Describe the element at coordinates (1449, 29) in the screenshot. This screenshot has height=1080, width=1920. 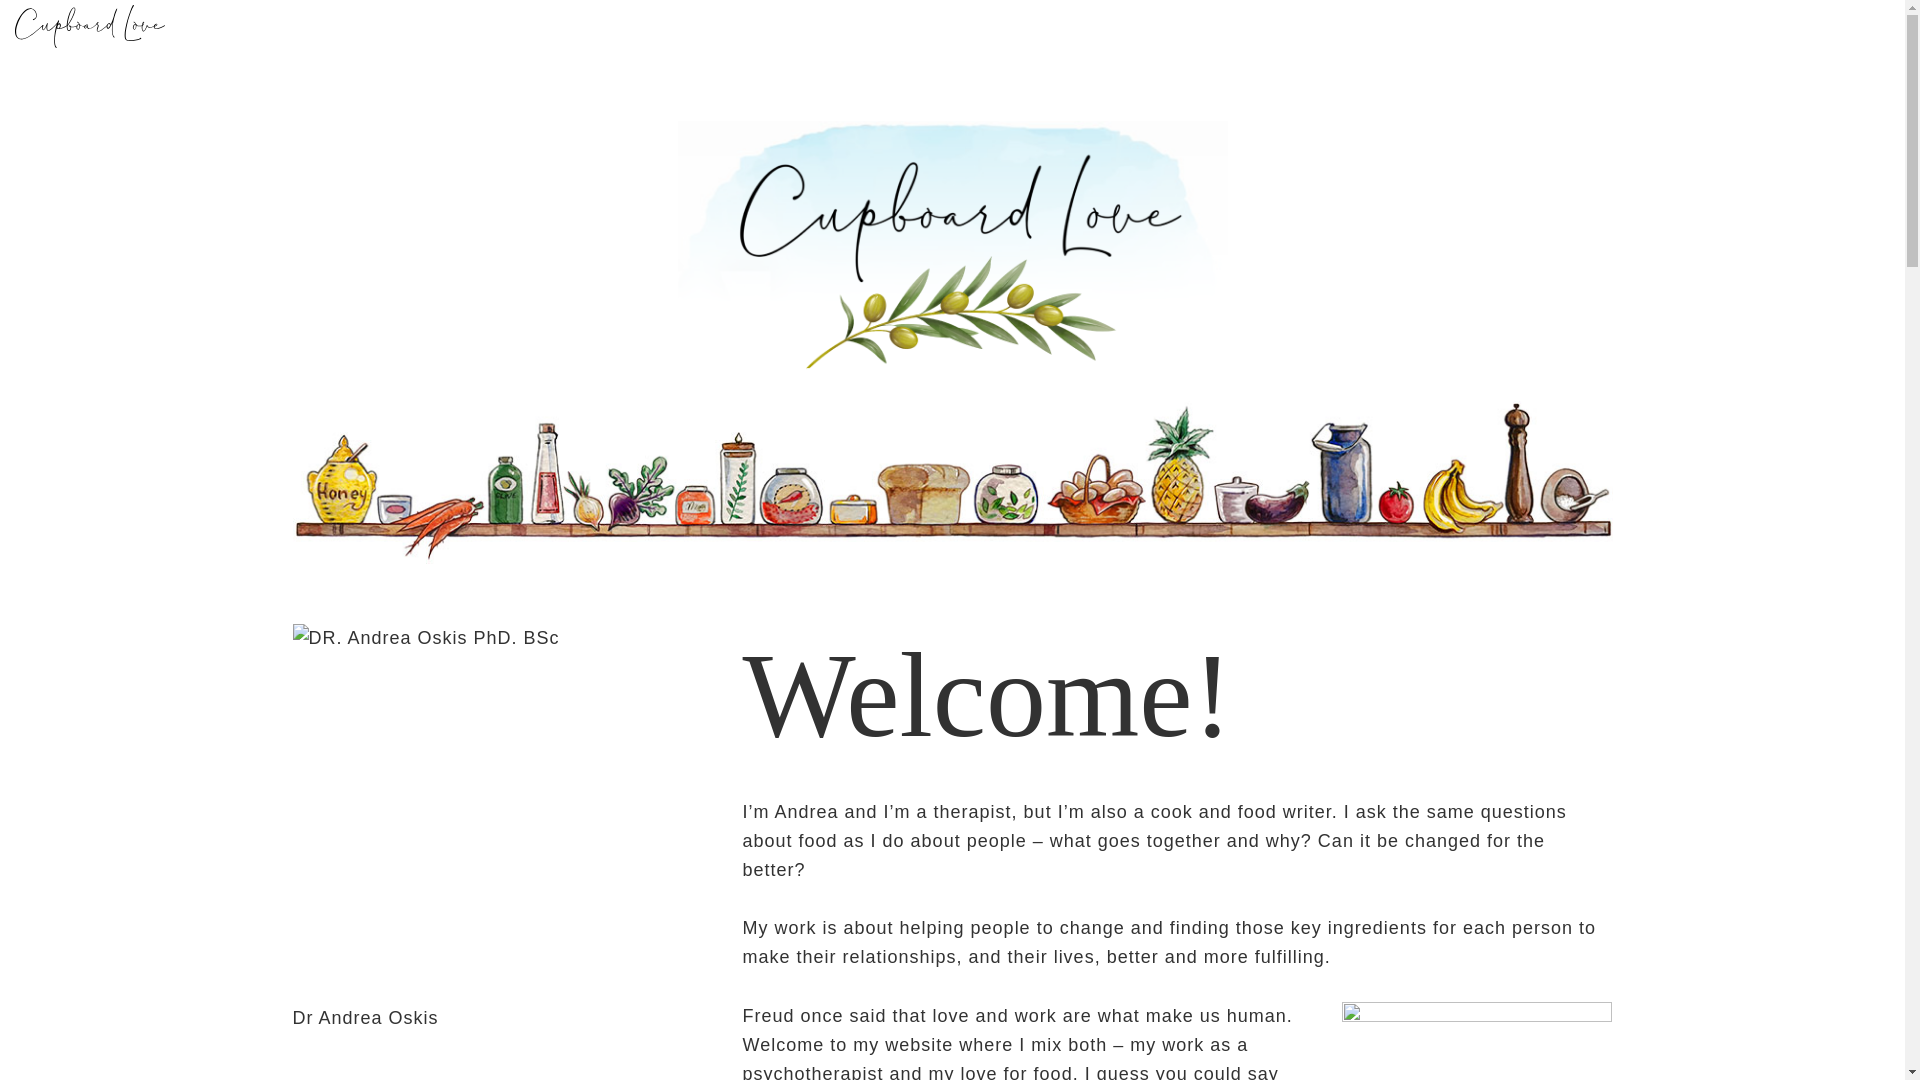
I see `CONTACT` at that location.